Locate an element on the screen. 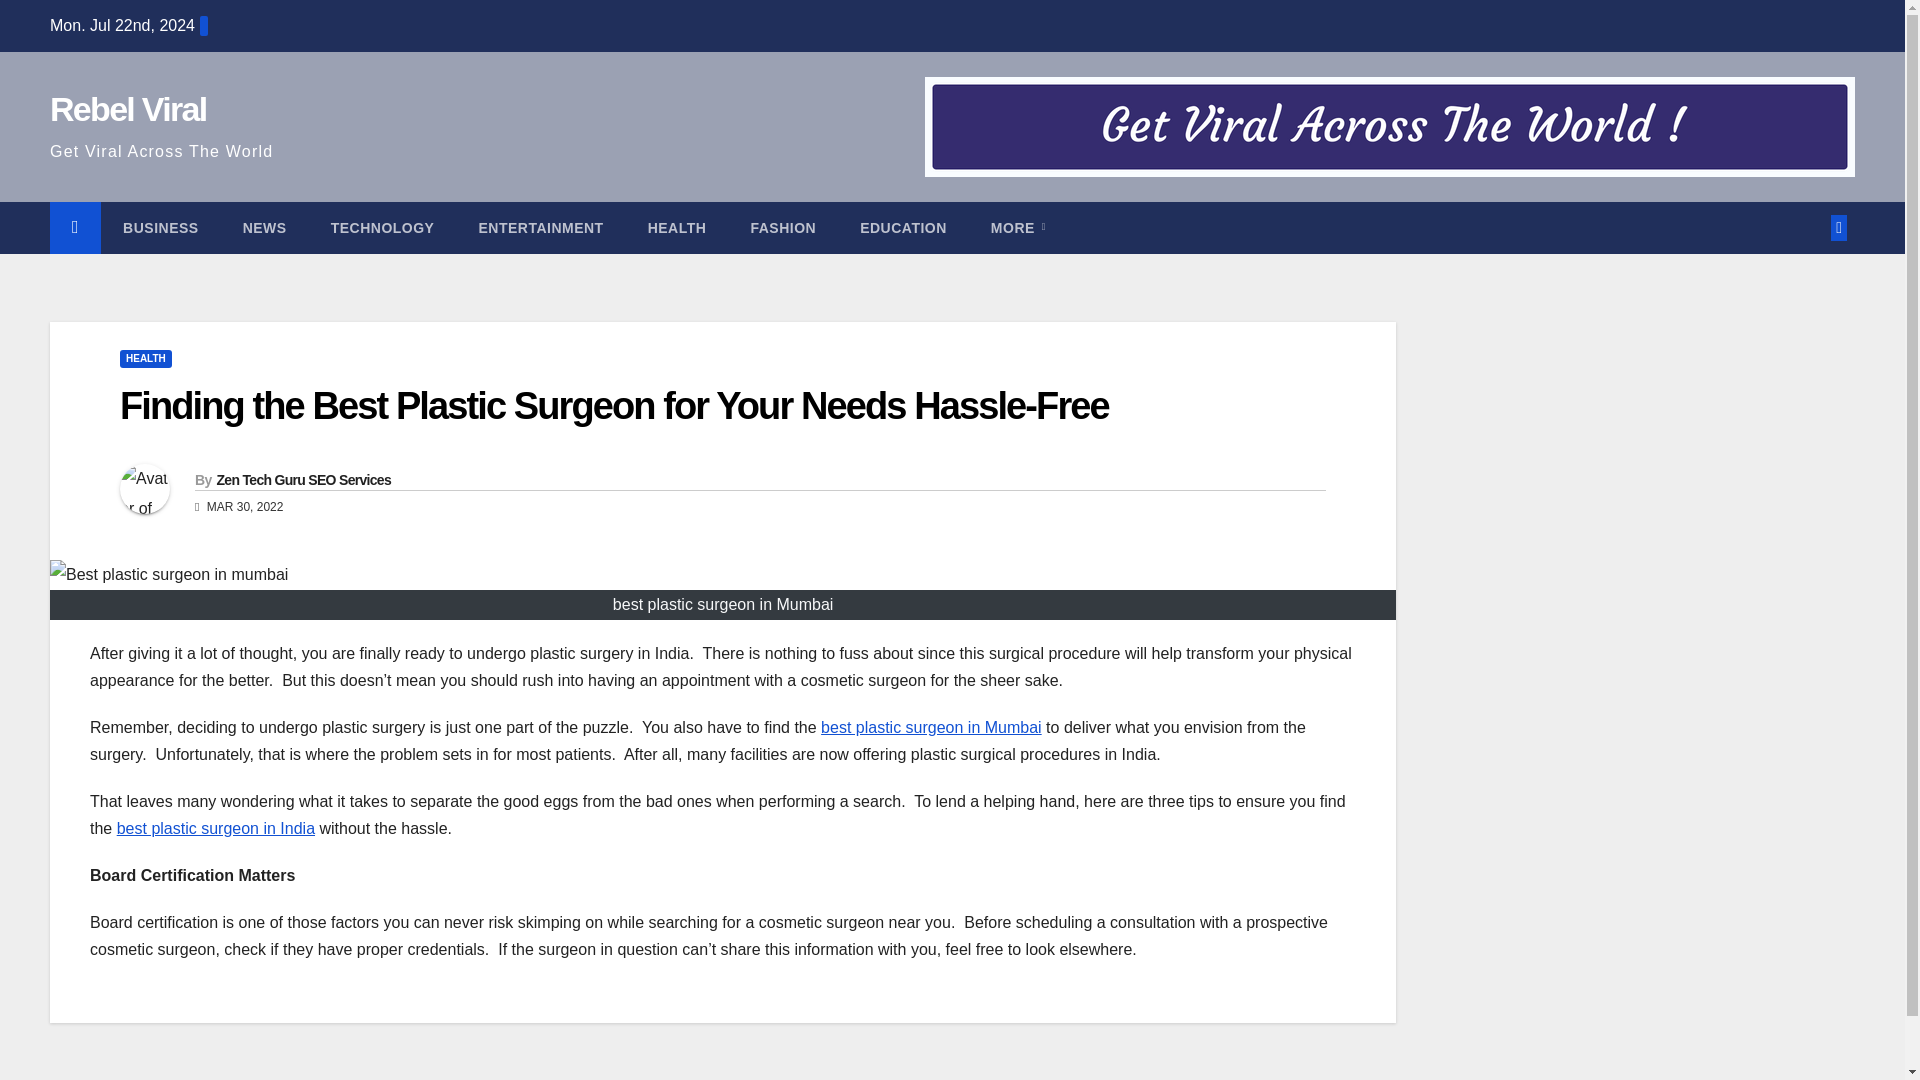 The width and height of the screenshot is (1920, 1080). HEALTH is located at coordinates (146, 358).